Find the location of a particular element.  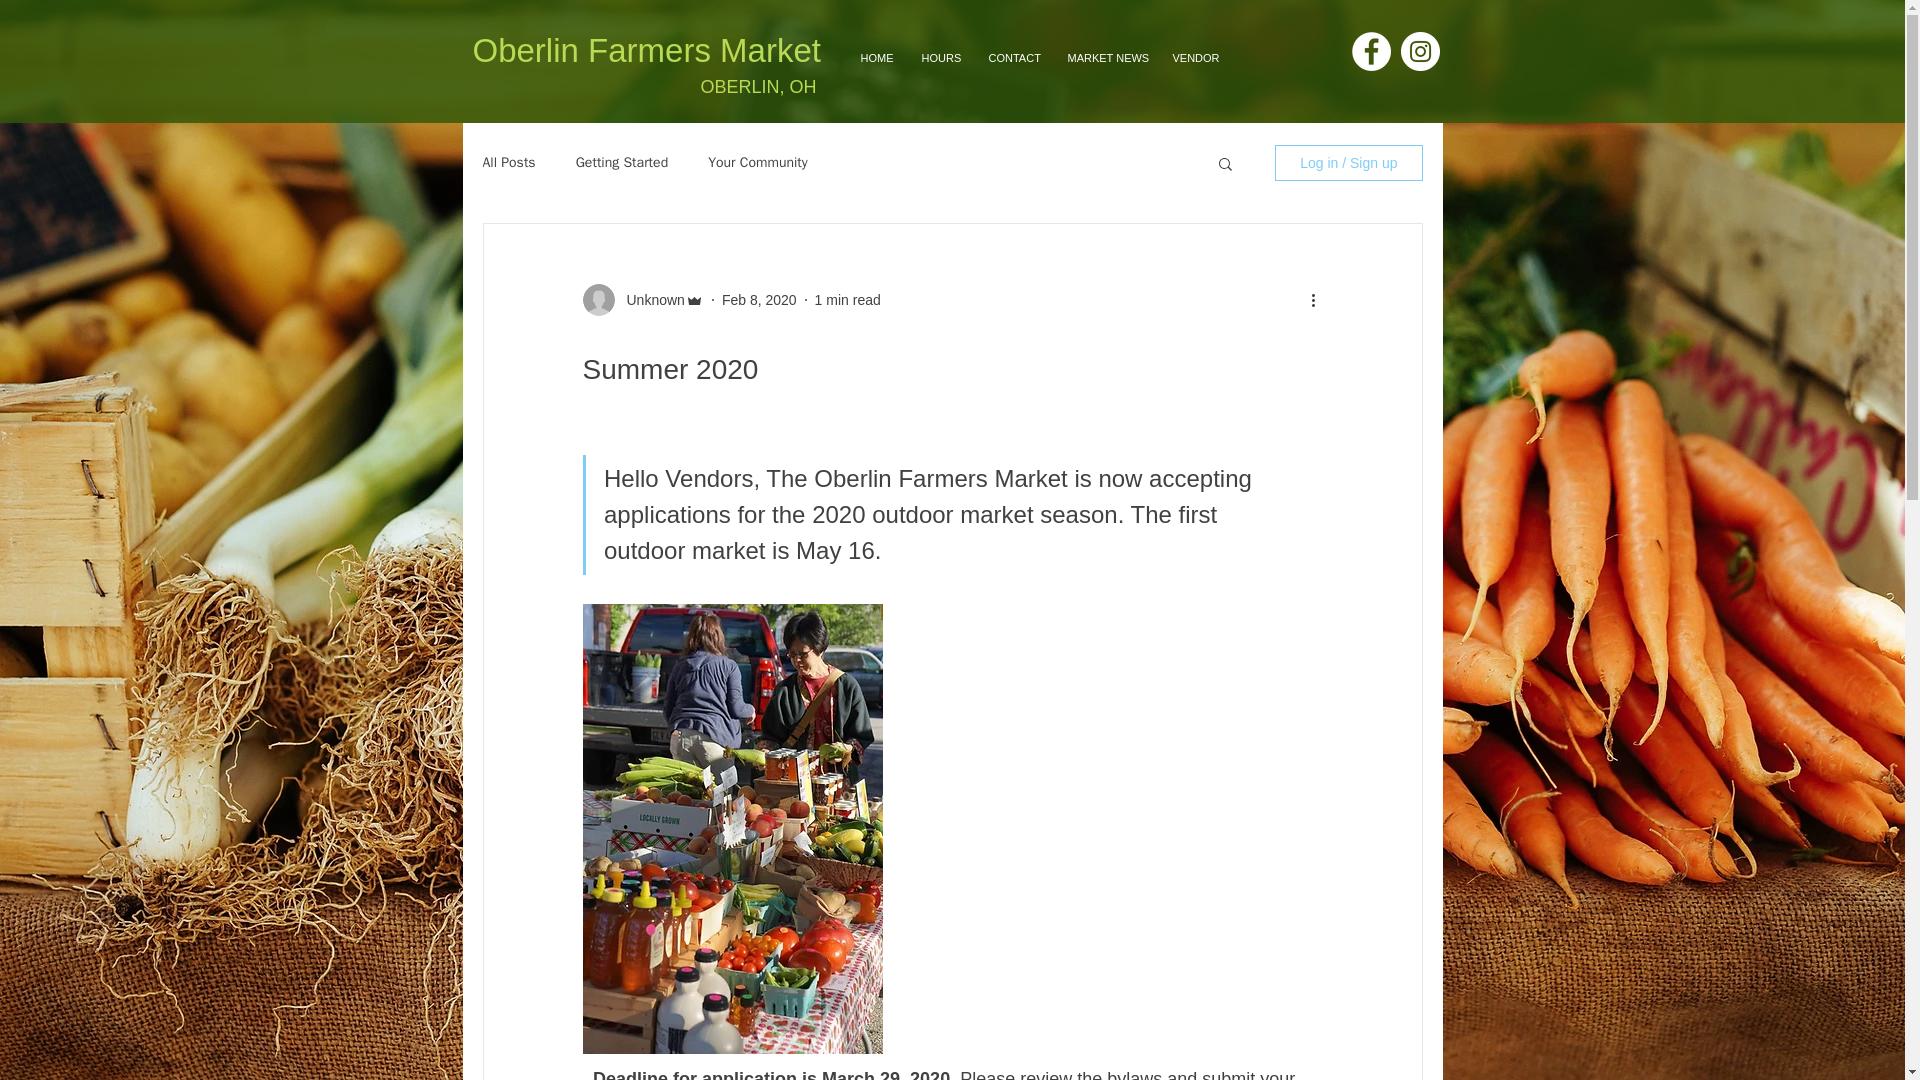

1 min read is located at coordinates (848, 299).